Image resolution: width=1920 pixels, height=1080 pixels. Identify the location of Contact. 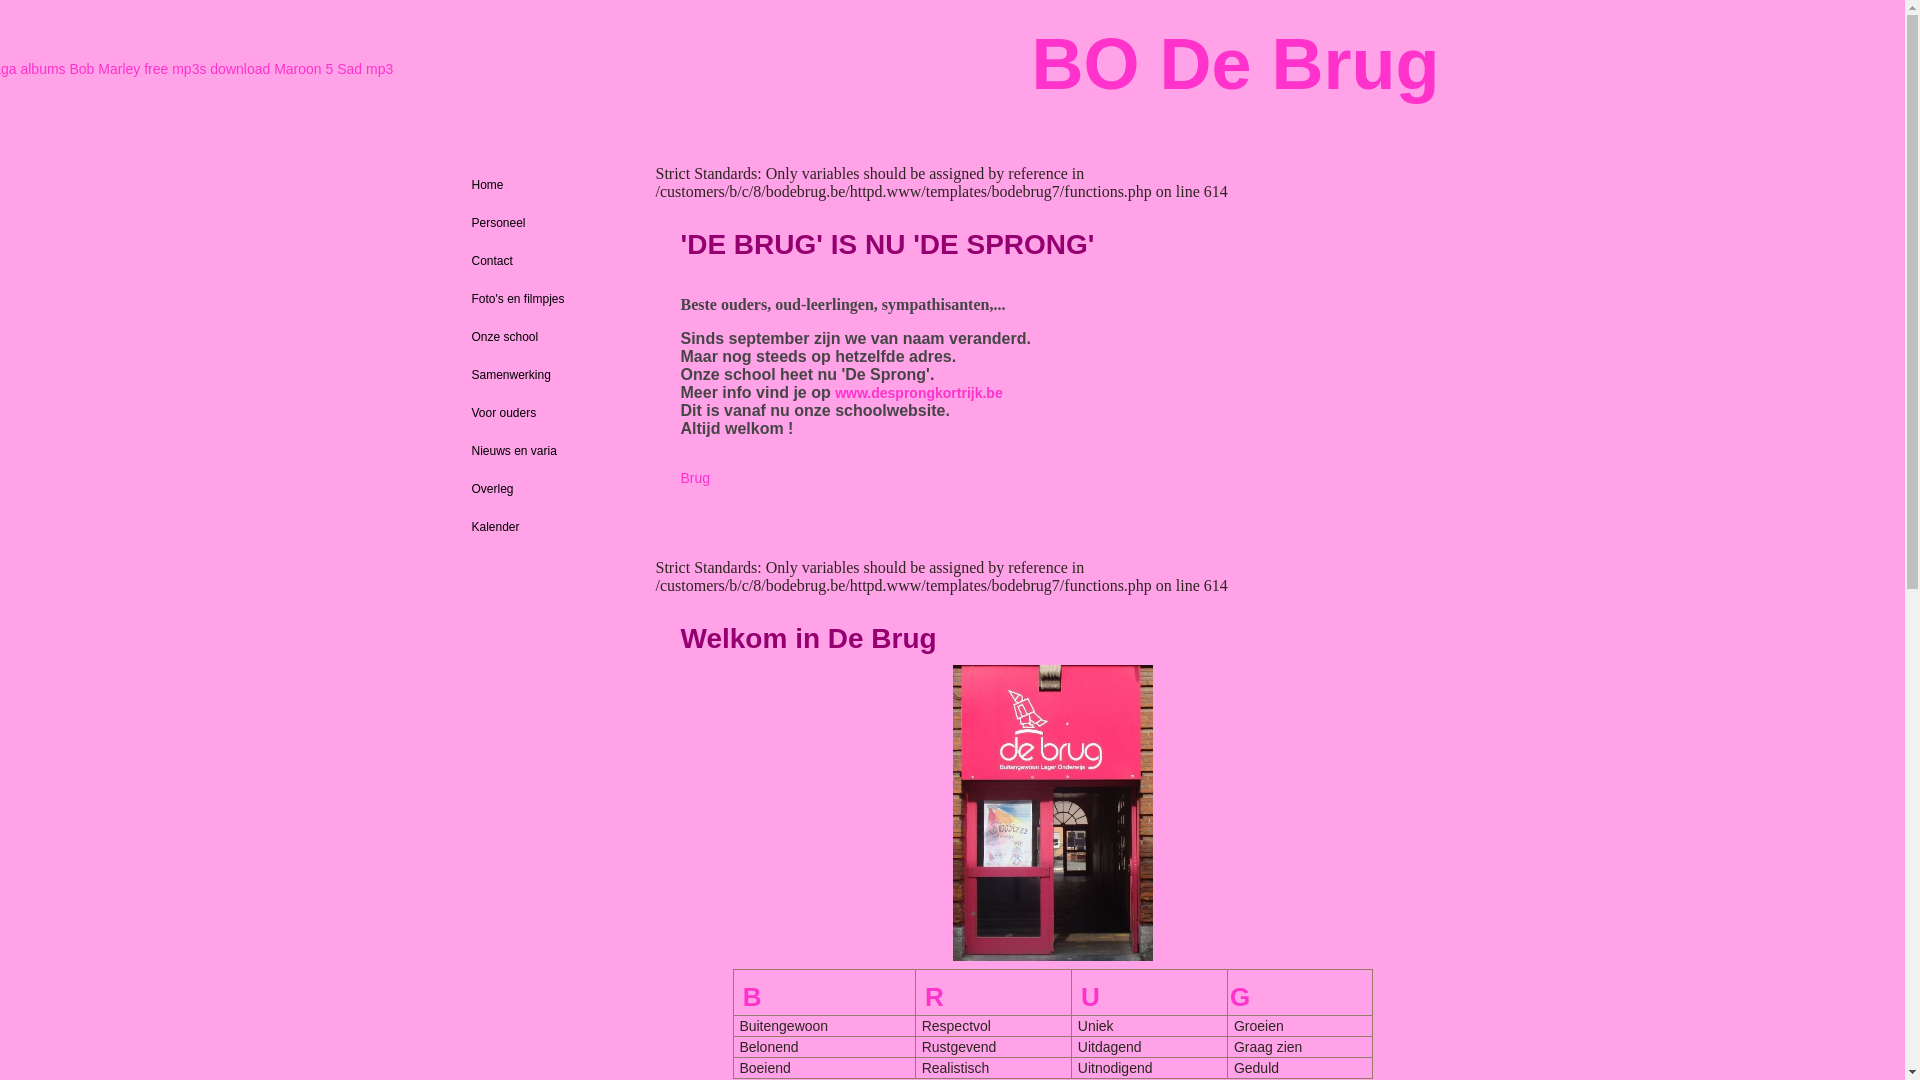
(555, 261).